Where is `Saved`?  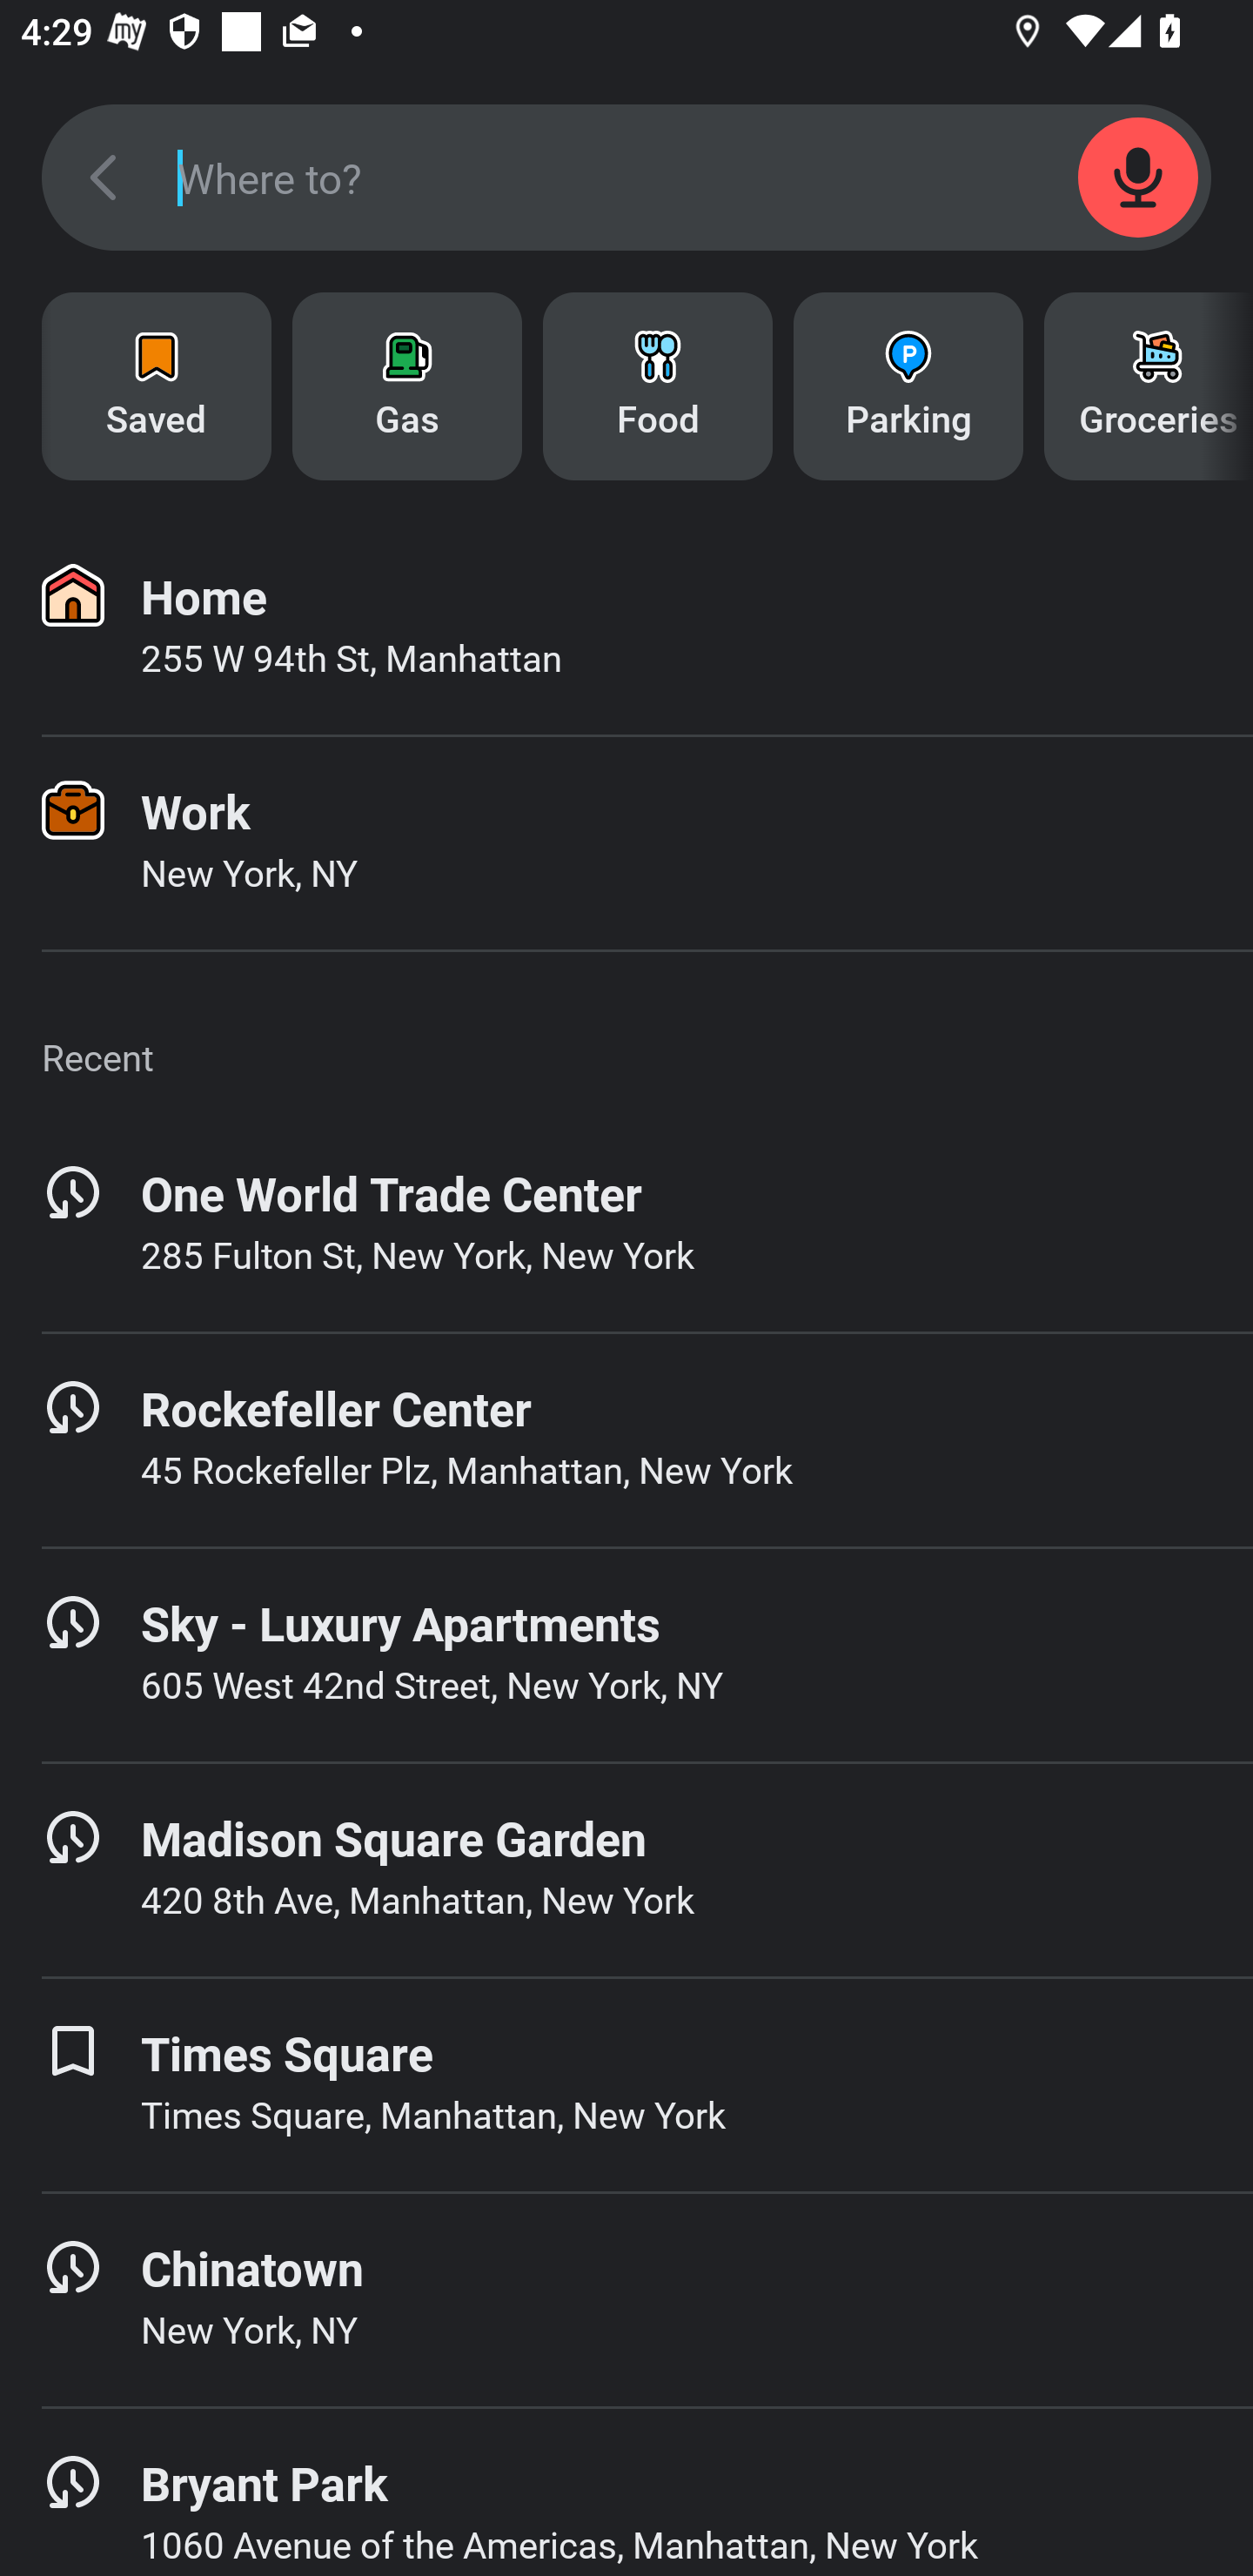 Saved is located at coordinates (157, 386).